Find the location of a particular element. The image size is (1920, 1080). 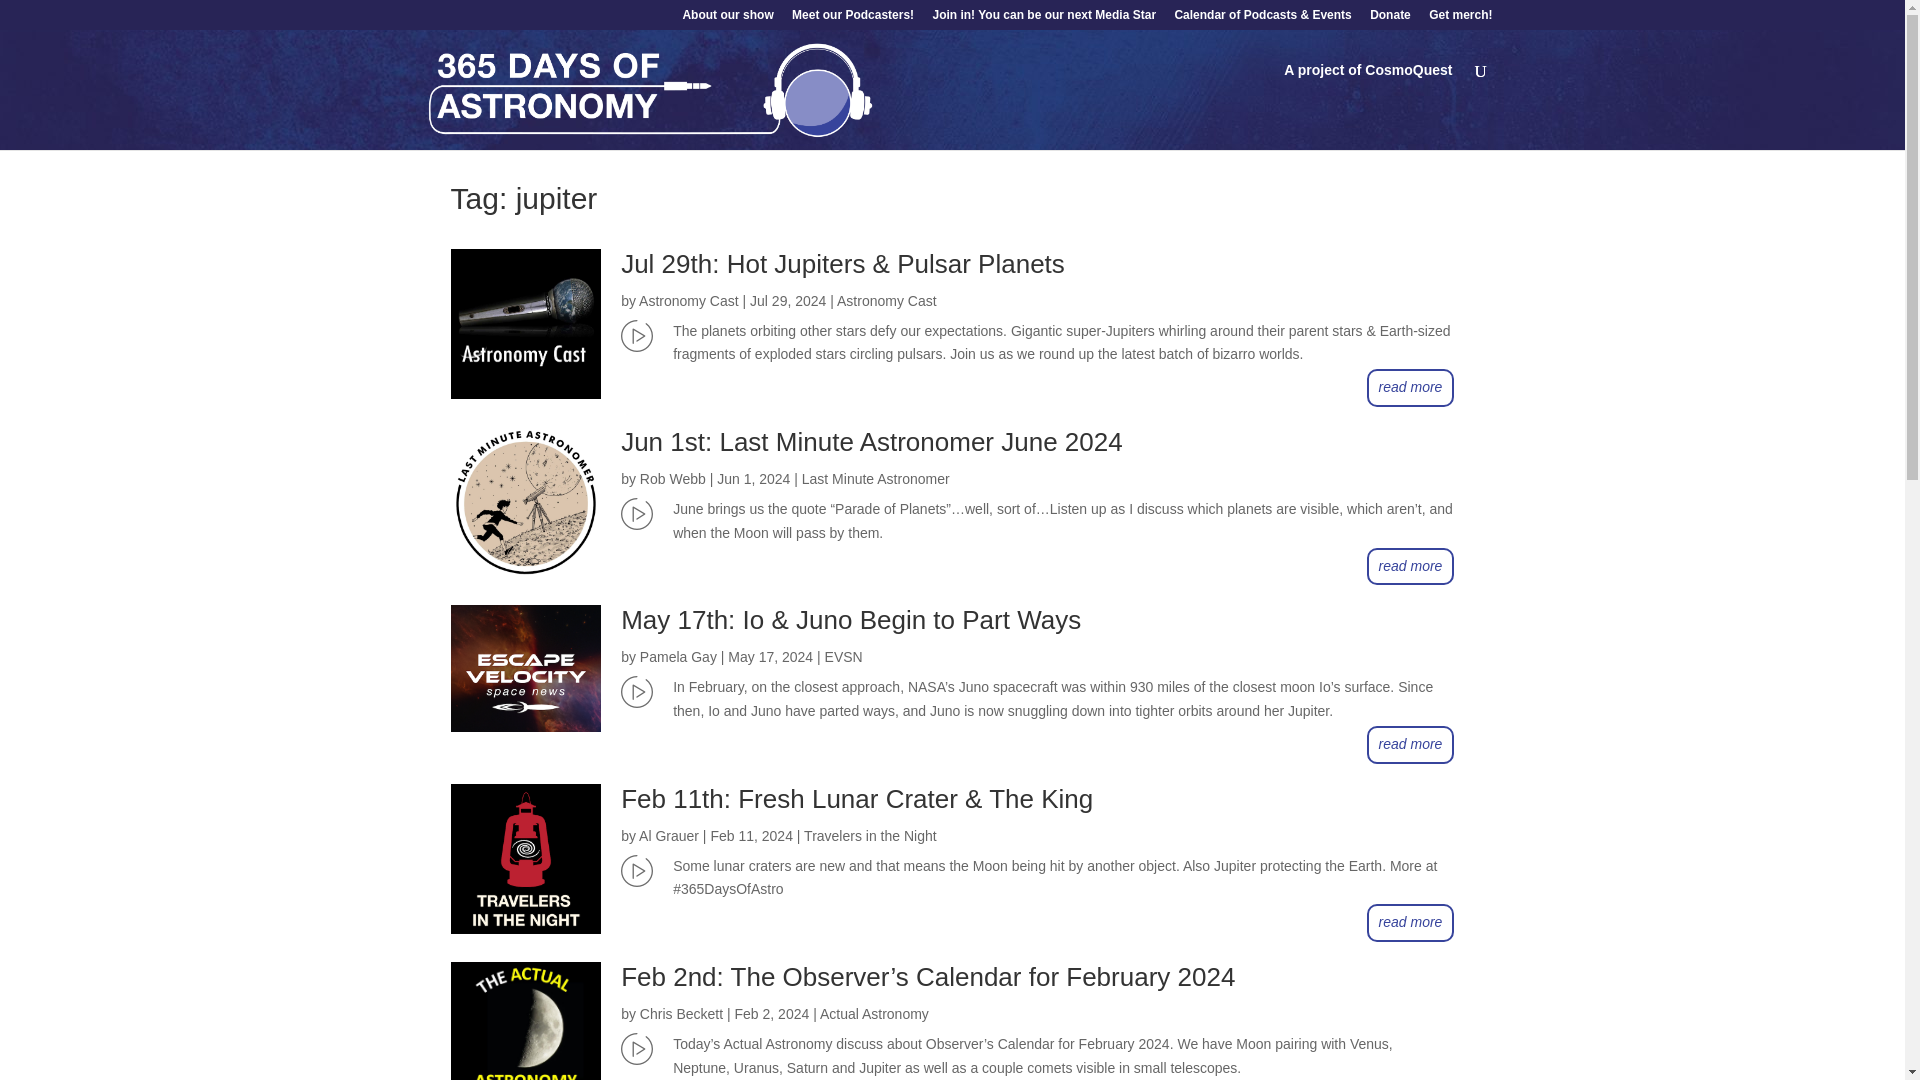

Play is located at coordinates (636, 1048).